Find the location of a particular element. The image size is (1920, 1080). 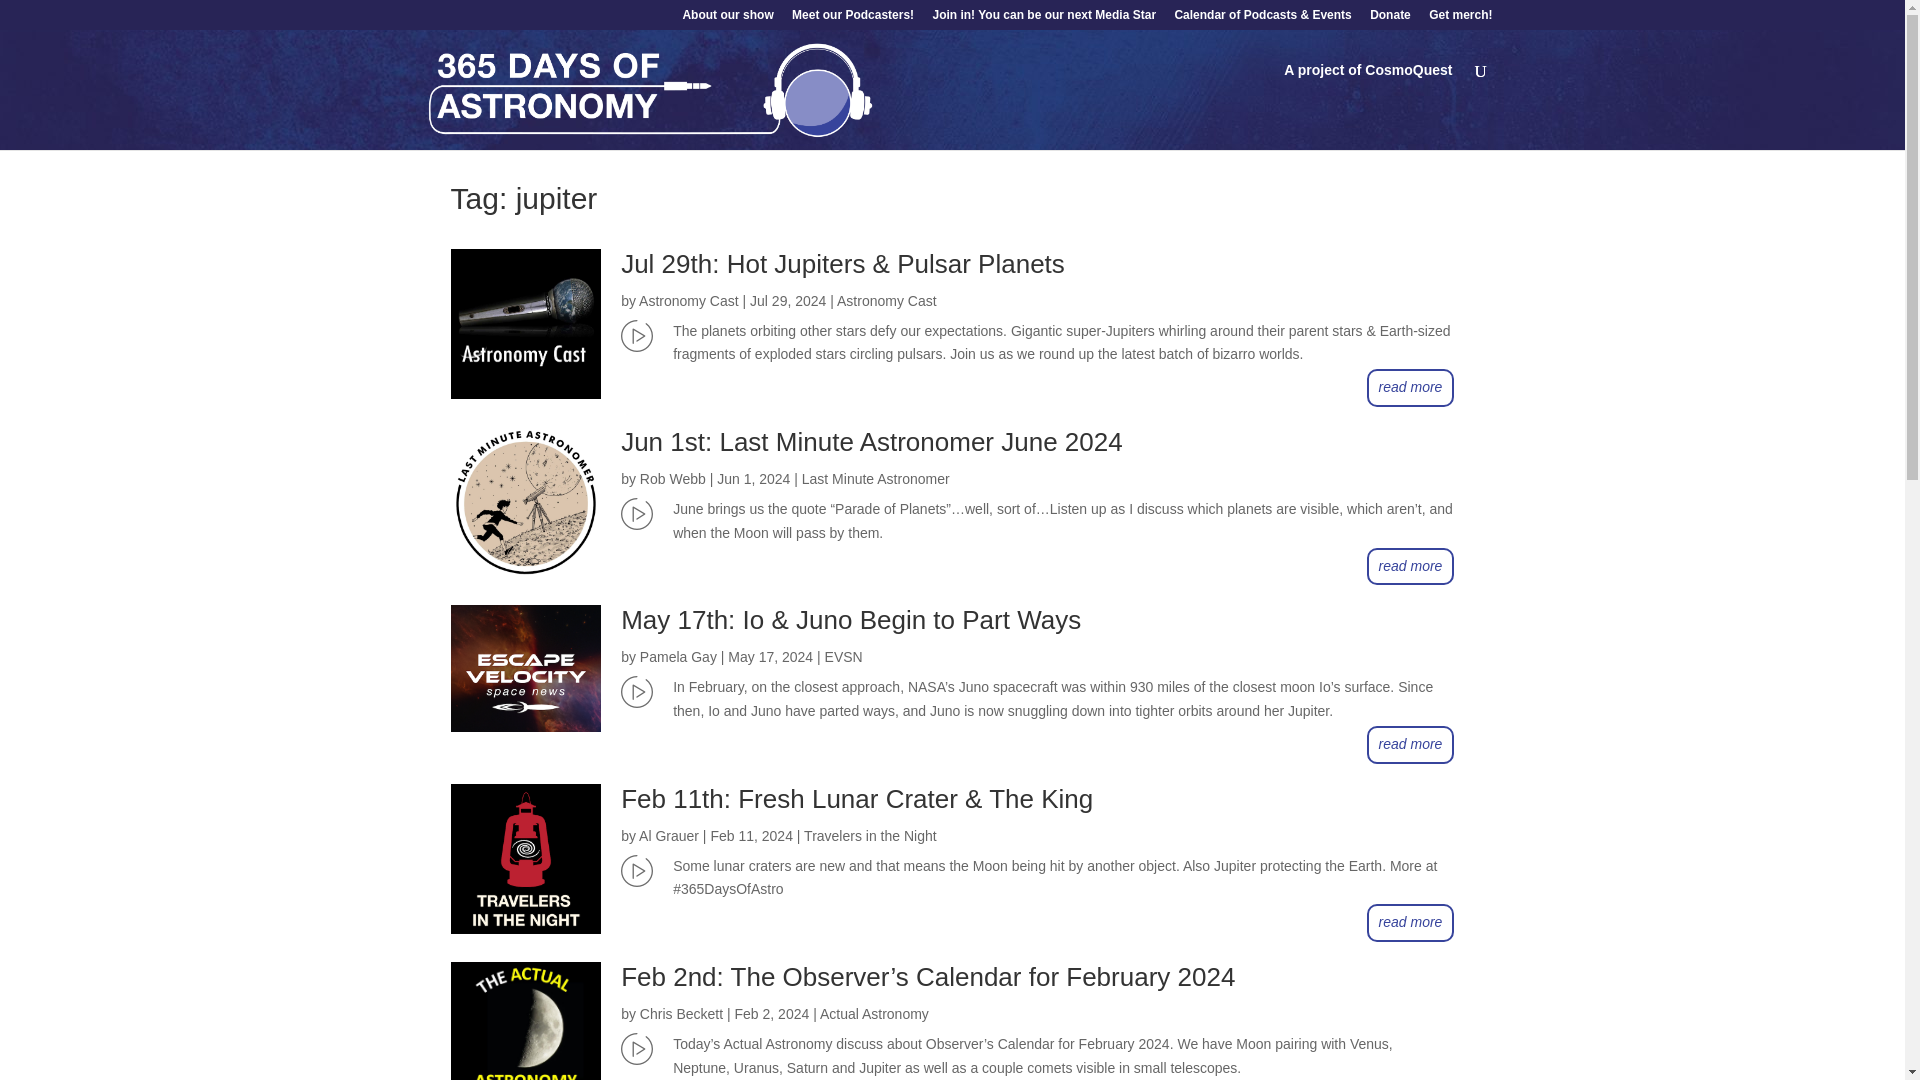

Play is located at coordinates (636, 1048).